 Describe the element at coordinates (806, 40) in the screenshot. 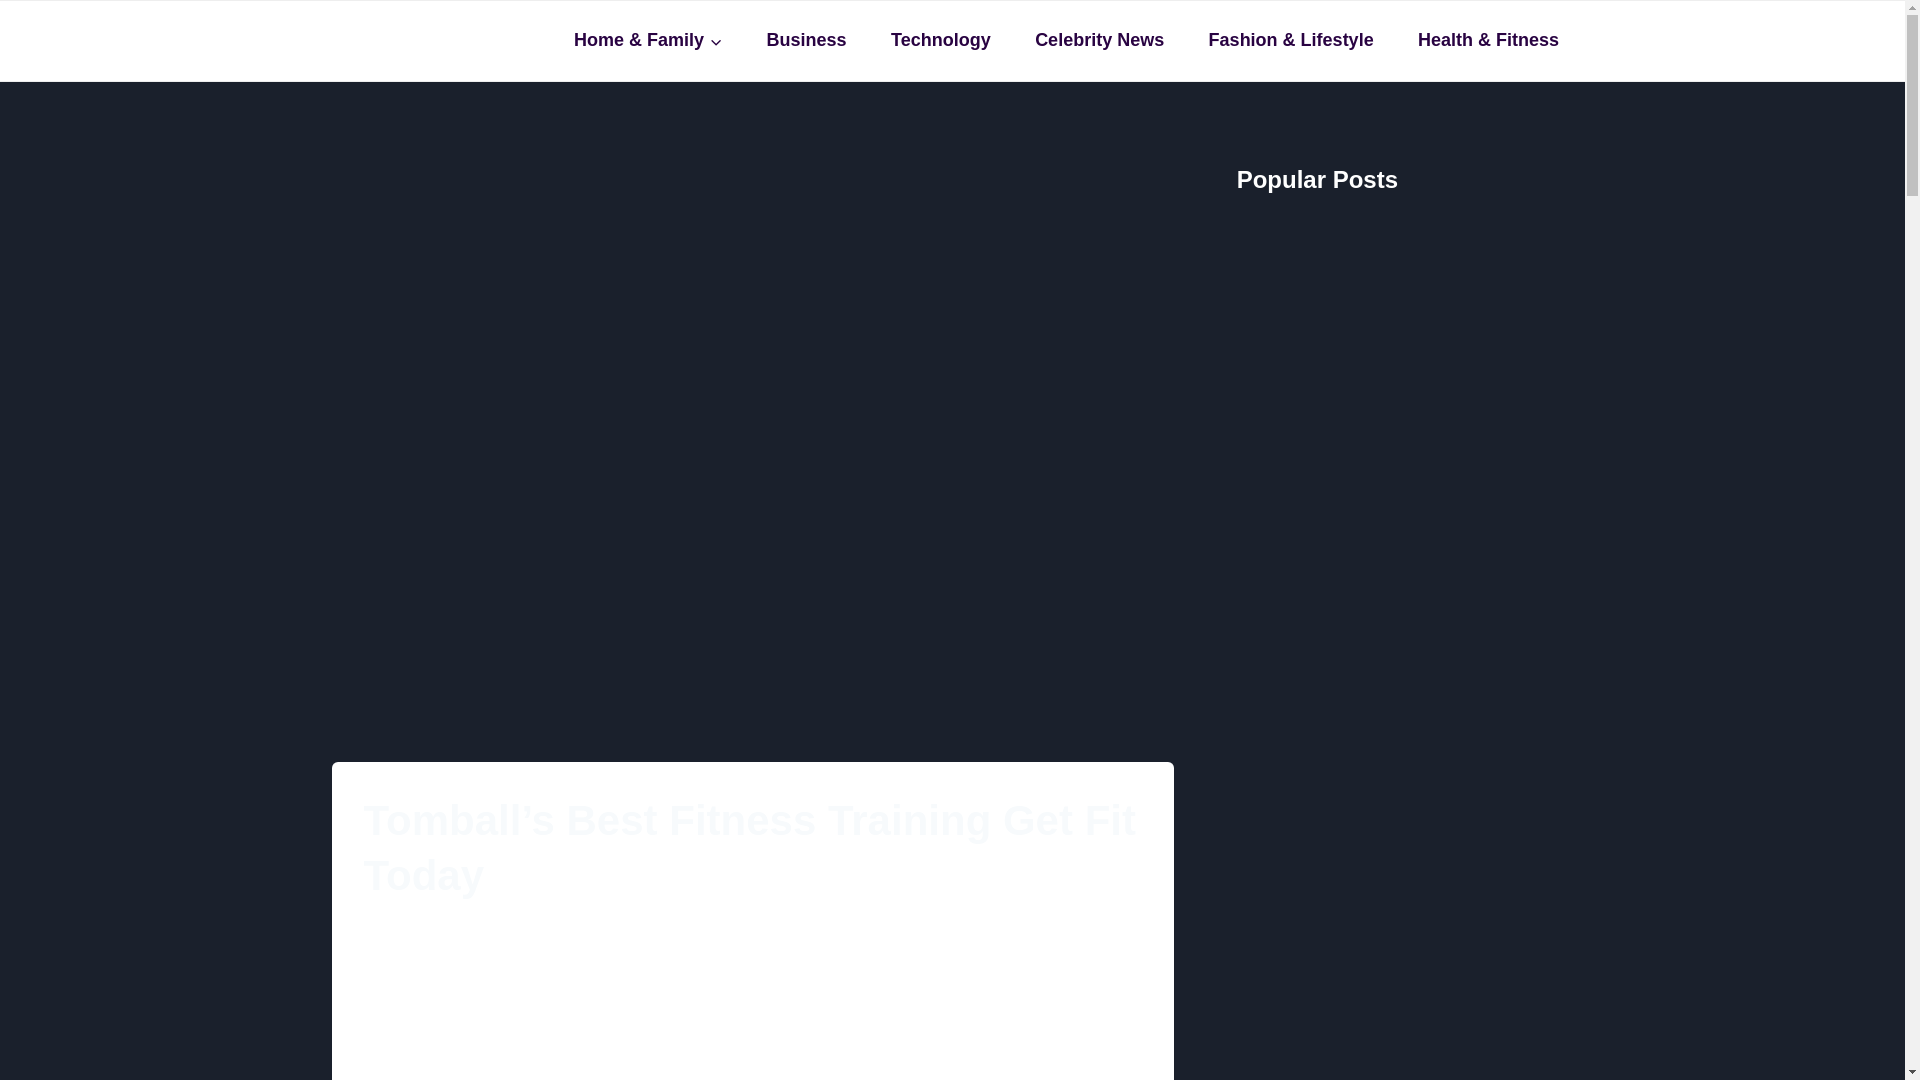

I see `Business` at that location.